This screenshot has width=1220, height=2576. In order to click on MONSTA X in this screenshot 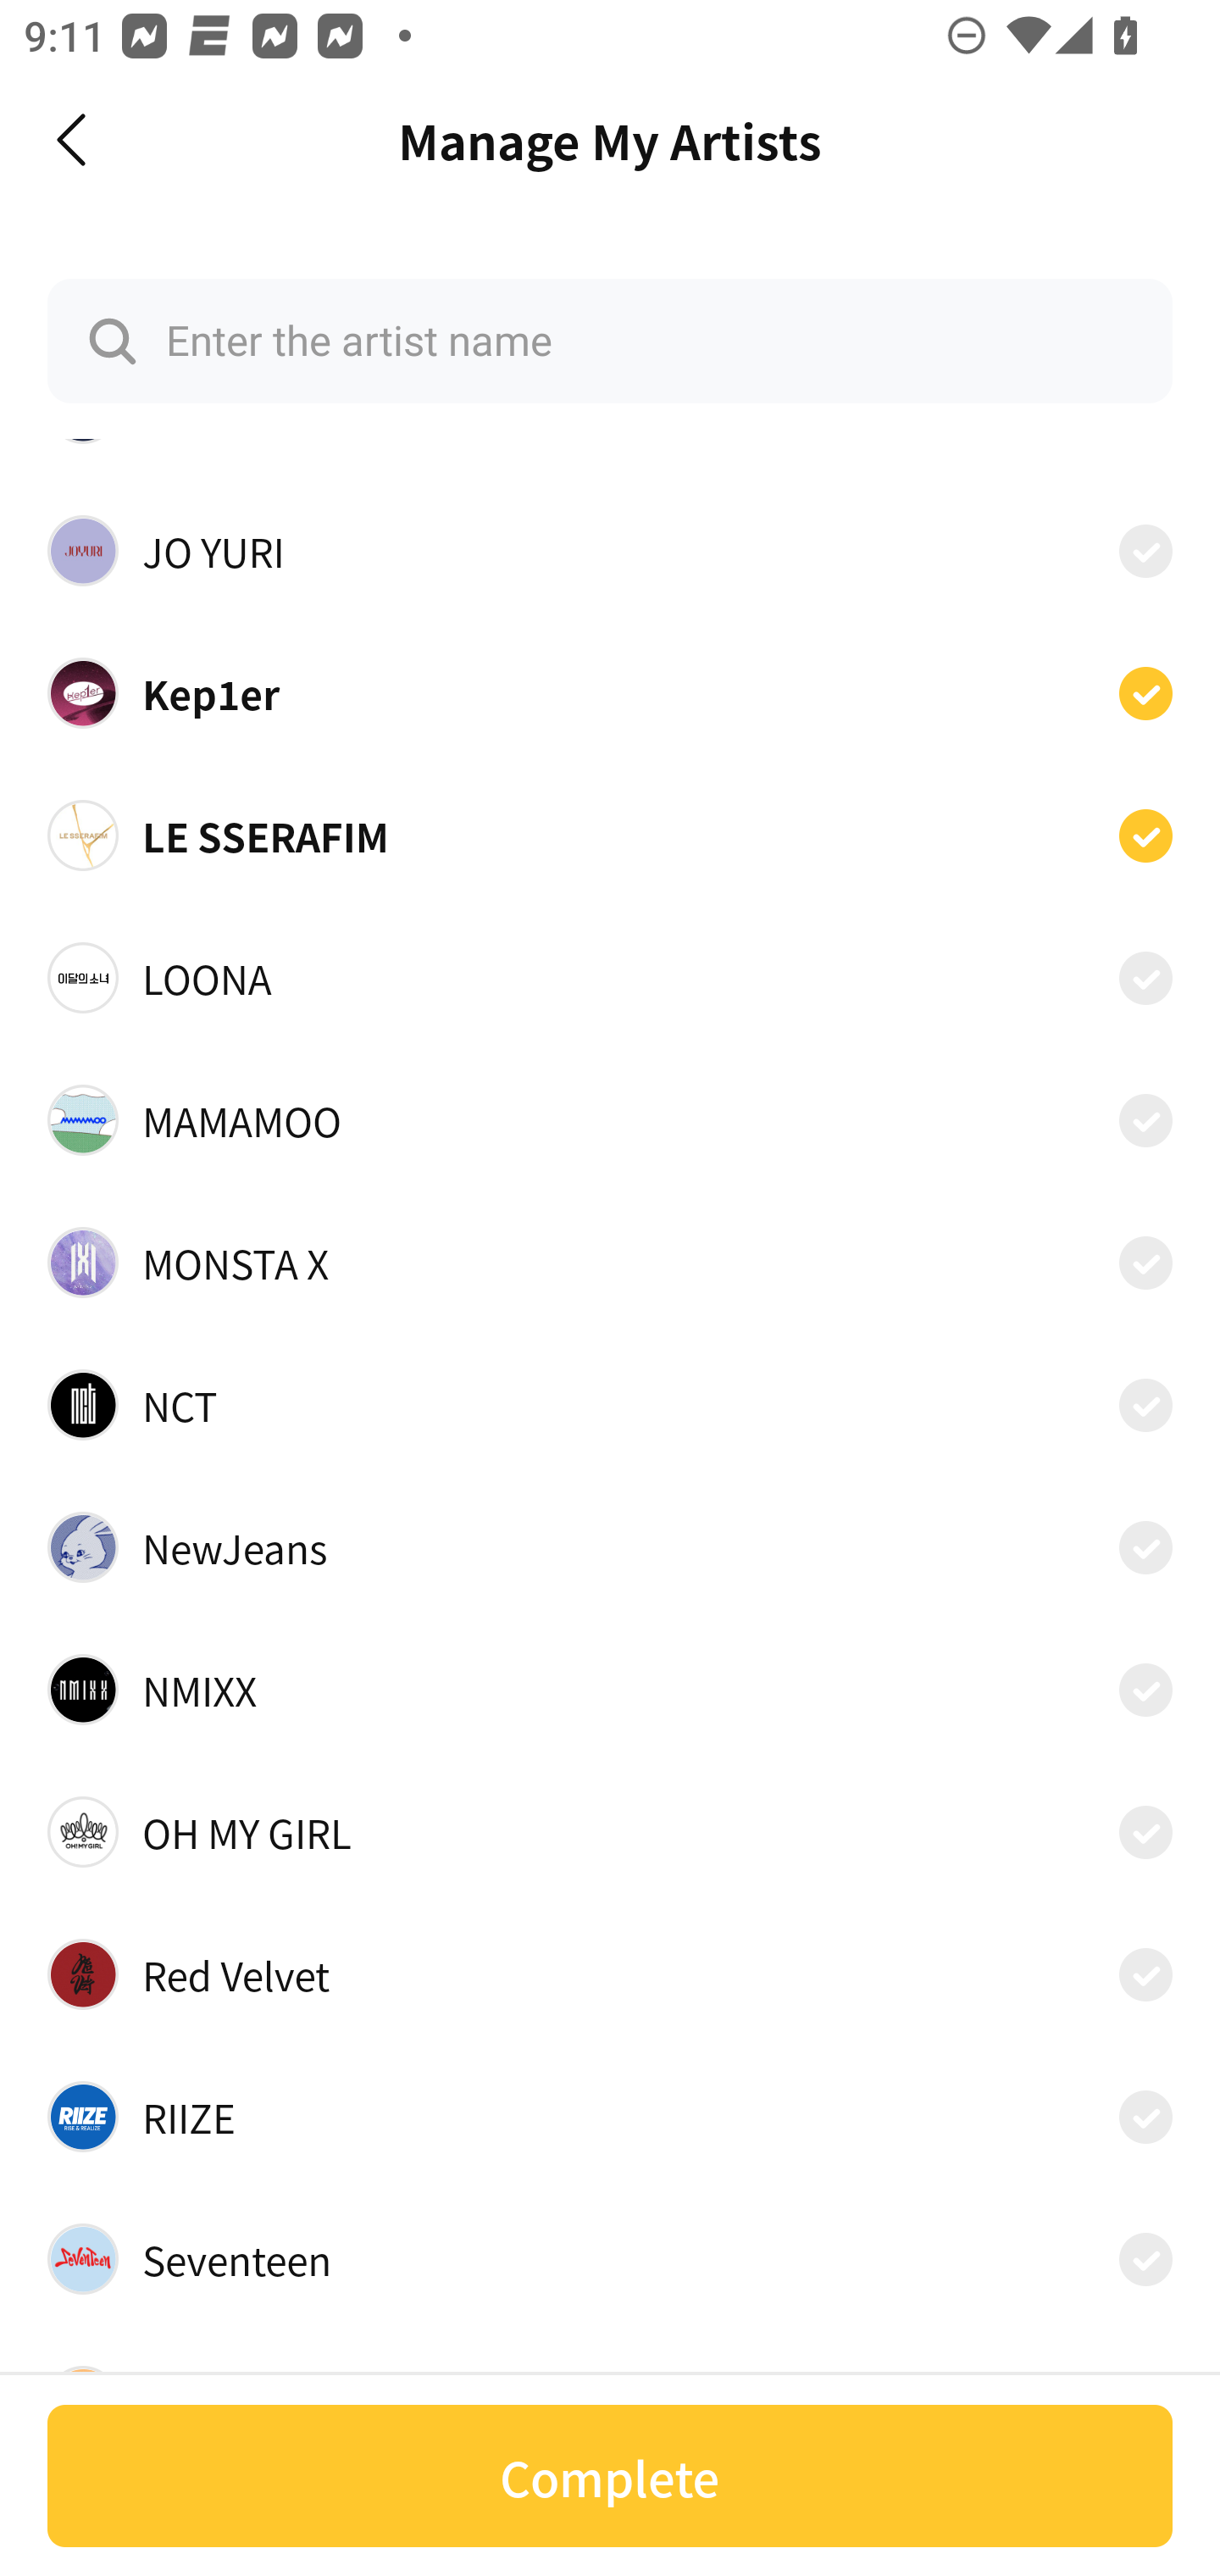, I will do `click(610, 1263)`.